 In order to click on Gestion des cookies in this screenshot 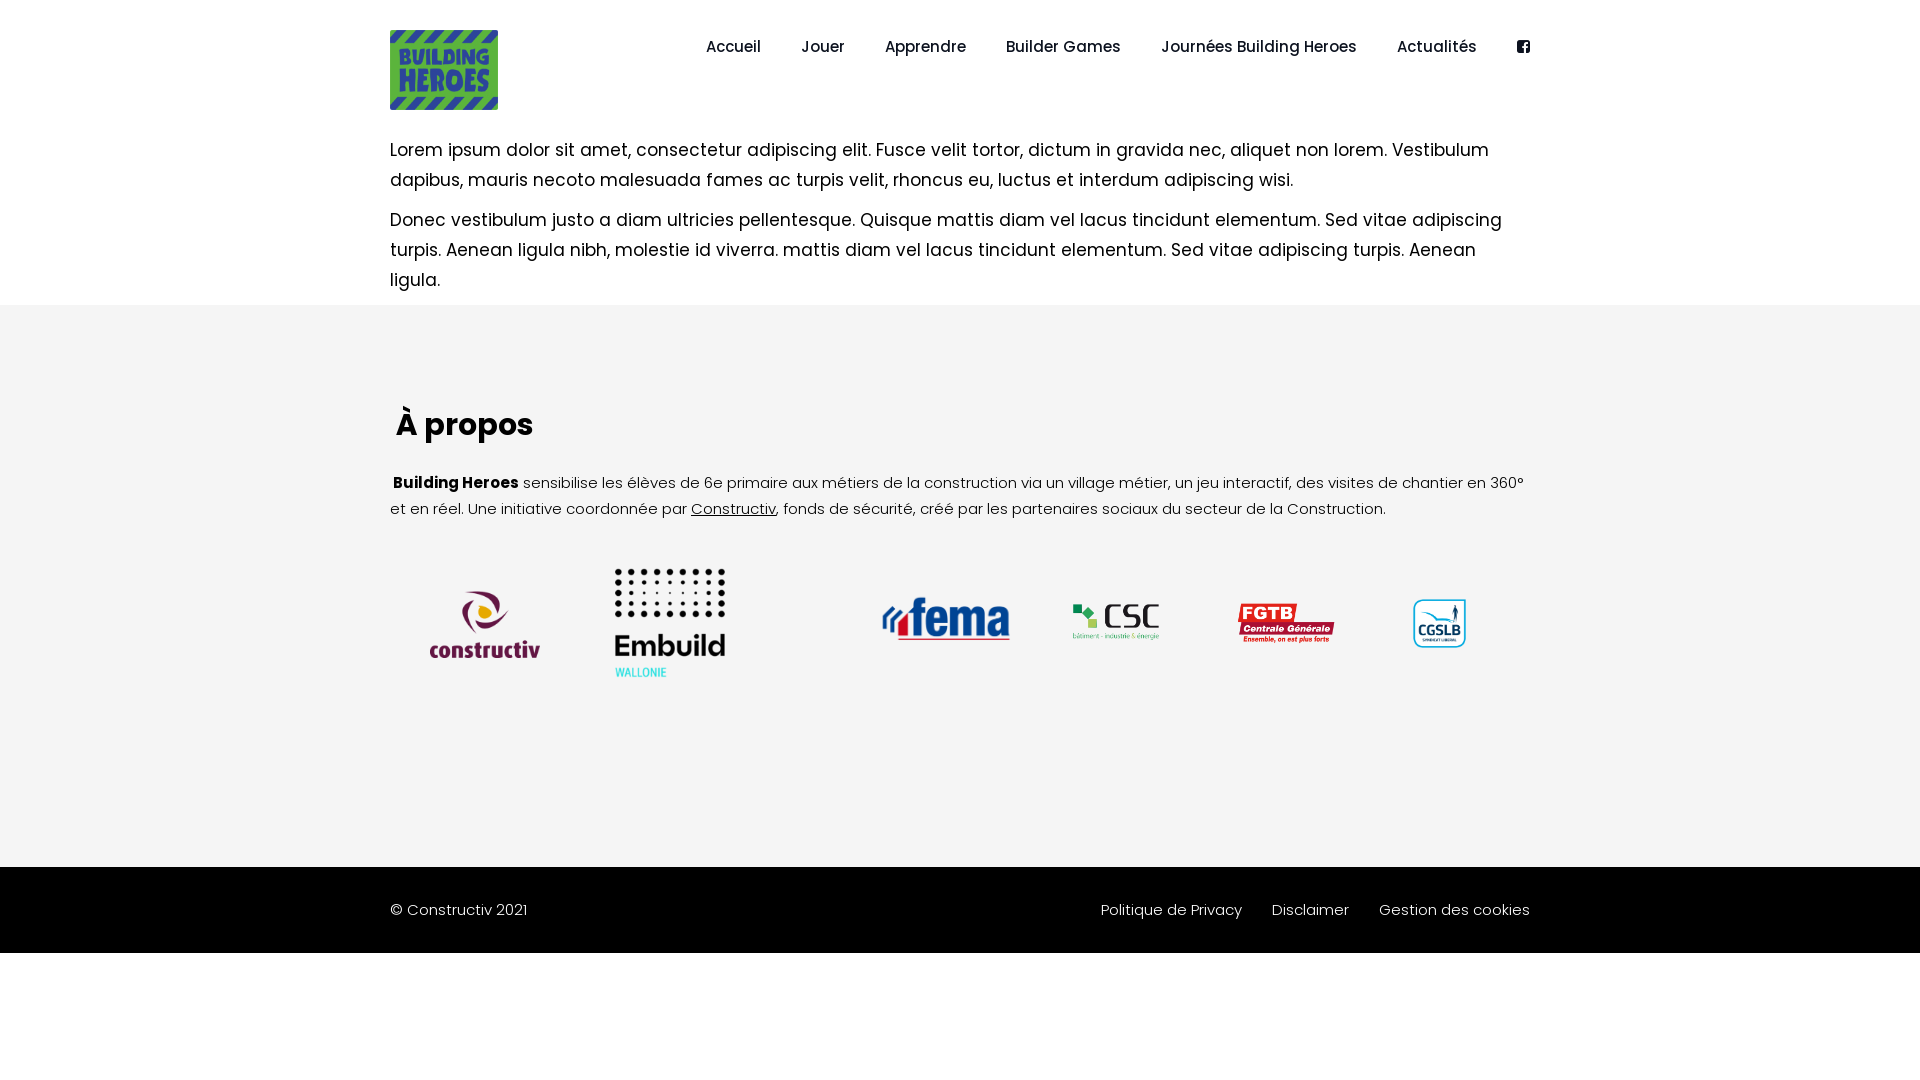, I will do `click(1454, 908)`.